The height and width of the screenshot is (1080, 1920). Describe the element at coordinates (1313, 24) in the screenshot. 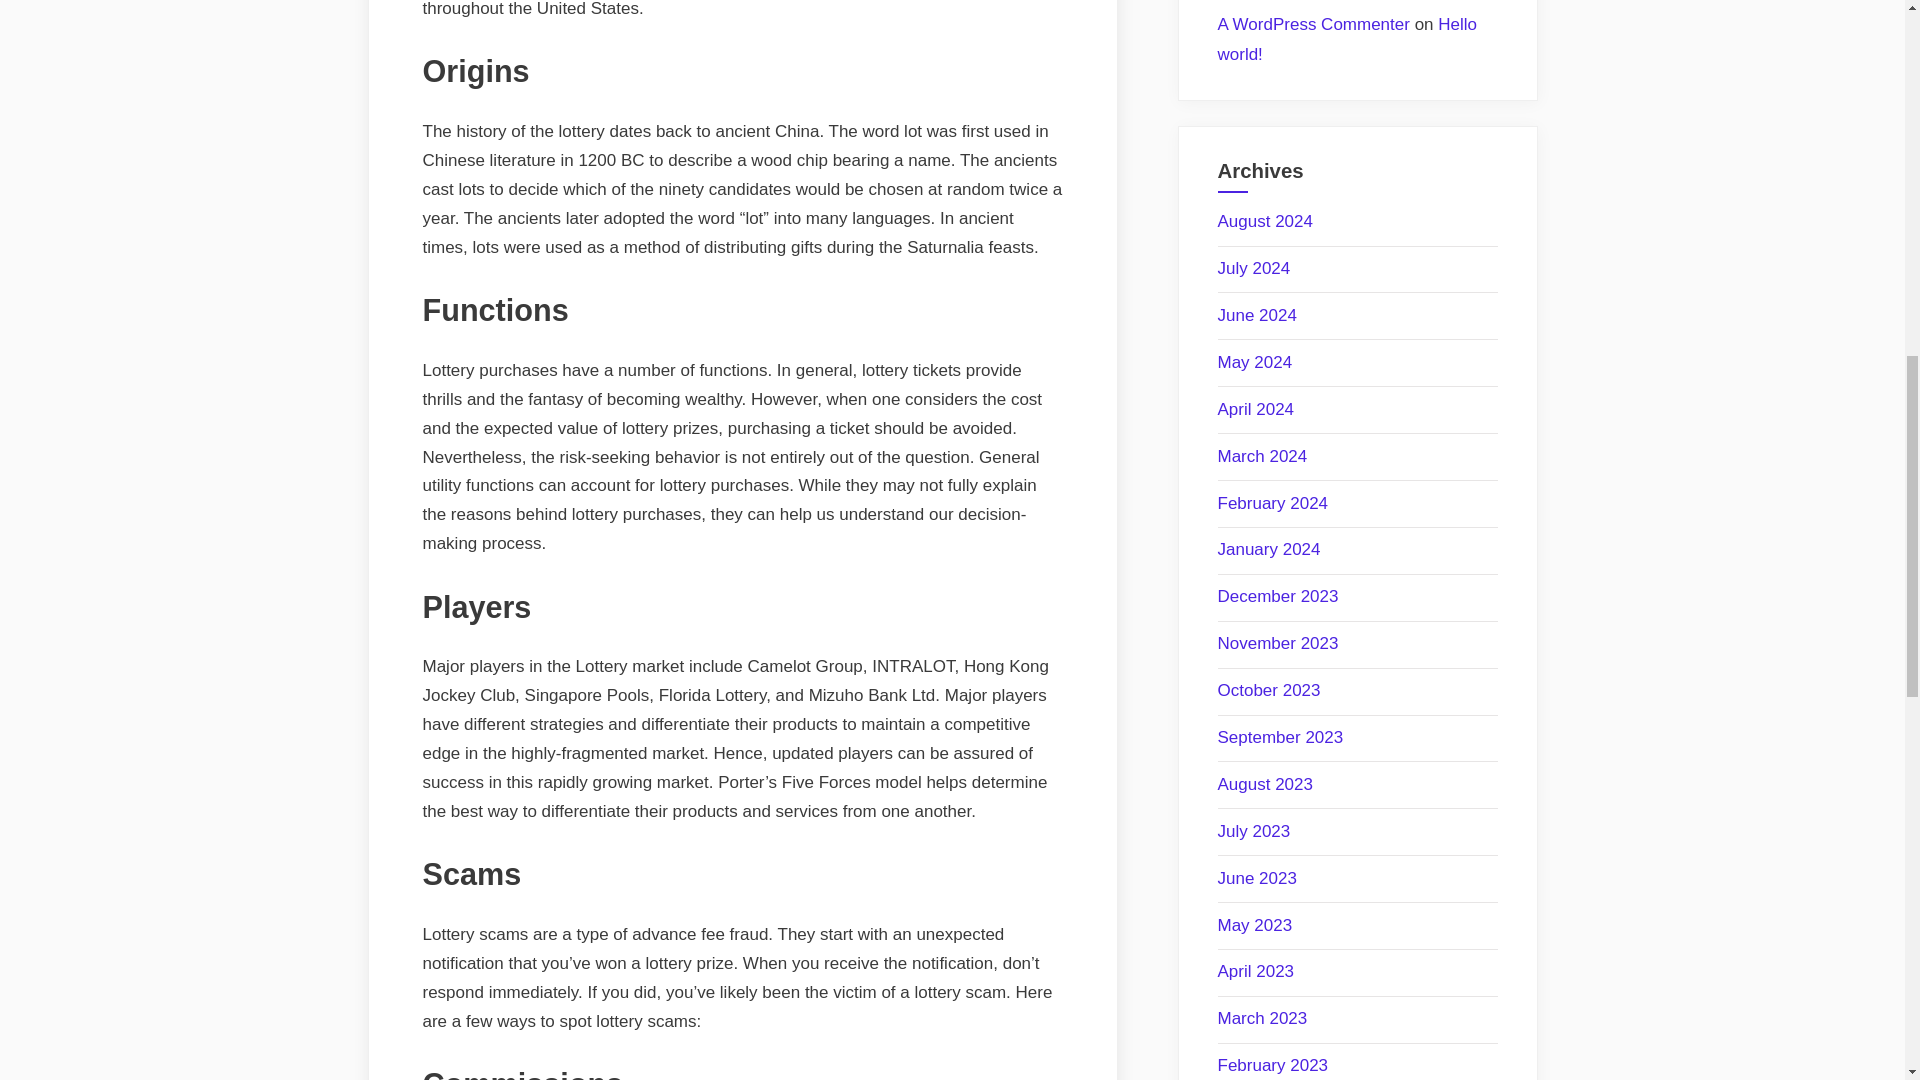

I see `A WordPress Commenter` at that location.